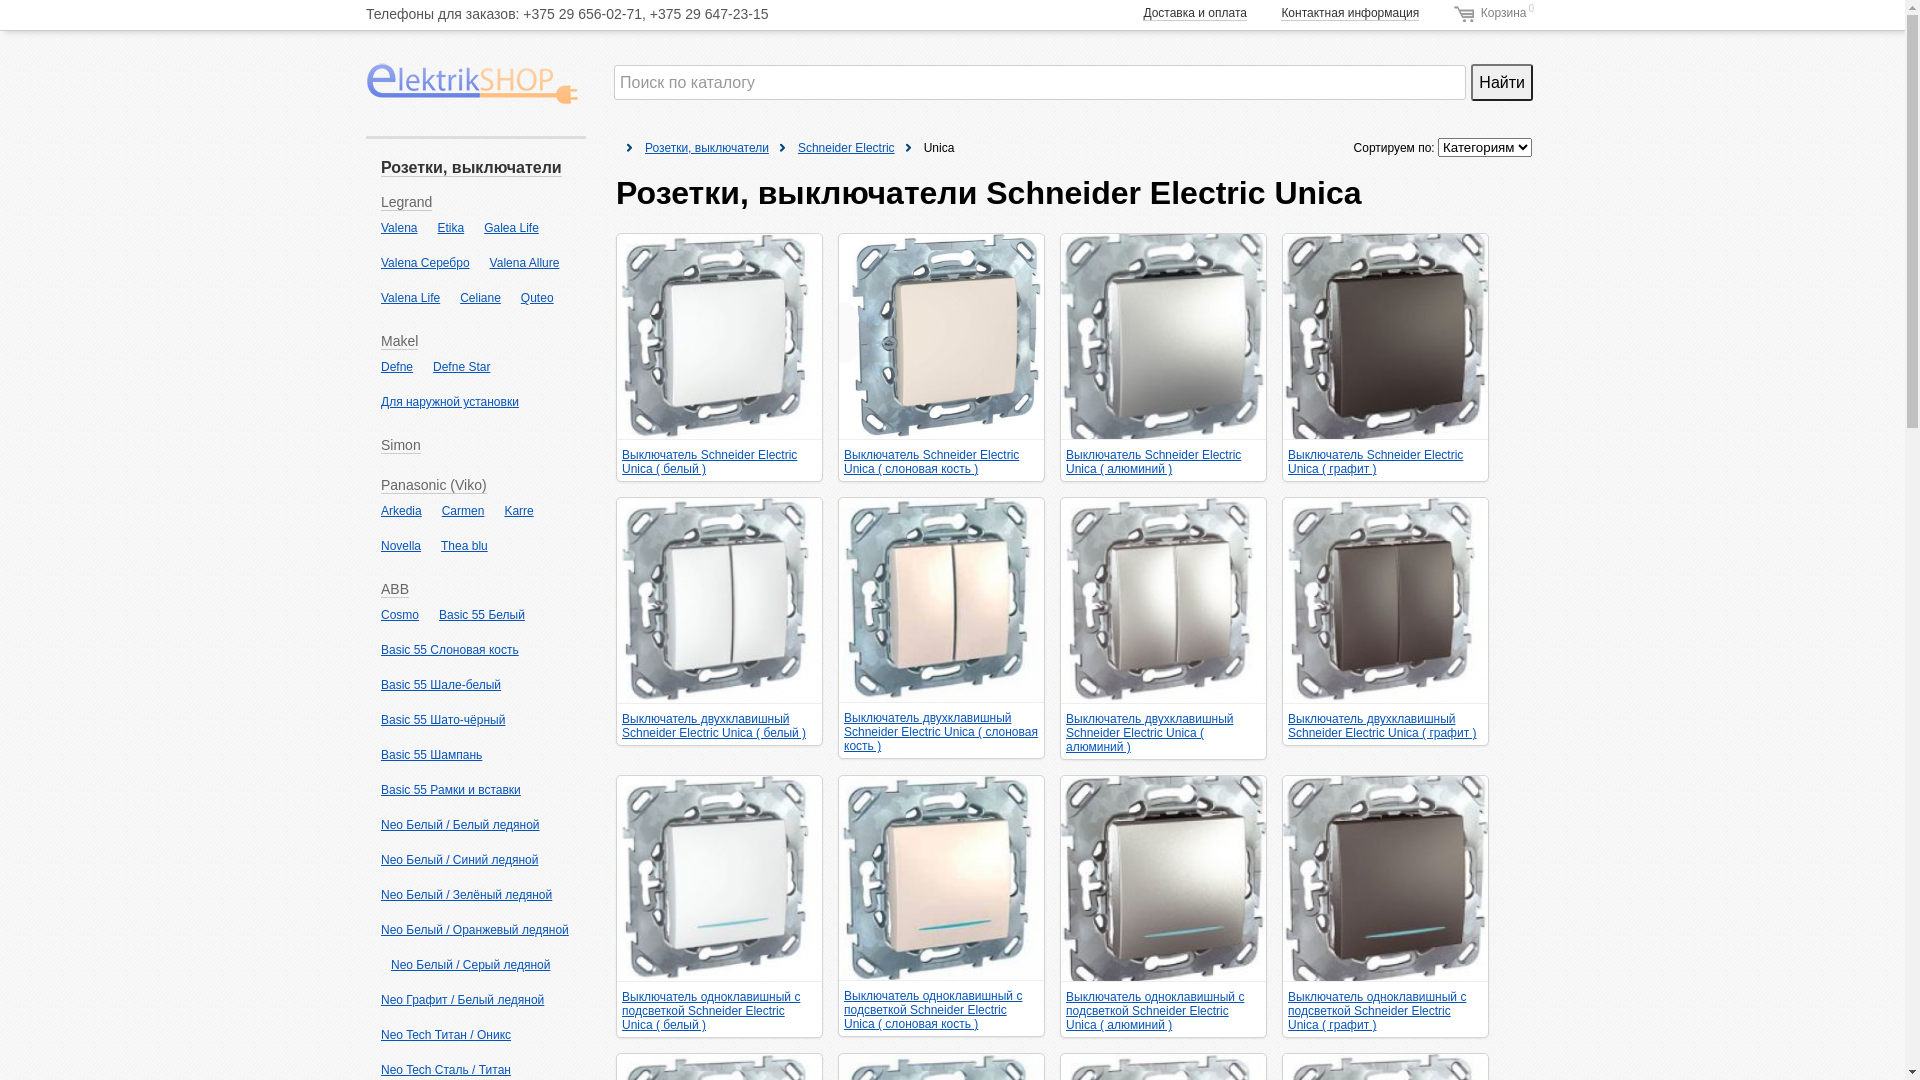 The height and width of the screenshot is (1080, 1920). I want to click on Panasonic (Viko), so click(434, 486).